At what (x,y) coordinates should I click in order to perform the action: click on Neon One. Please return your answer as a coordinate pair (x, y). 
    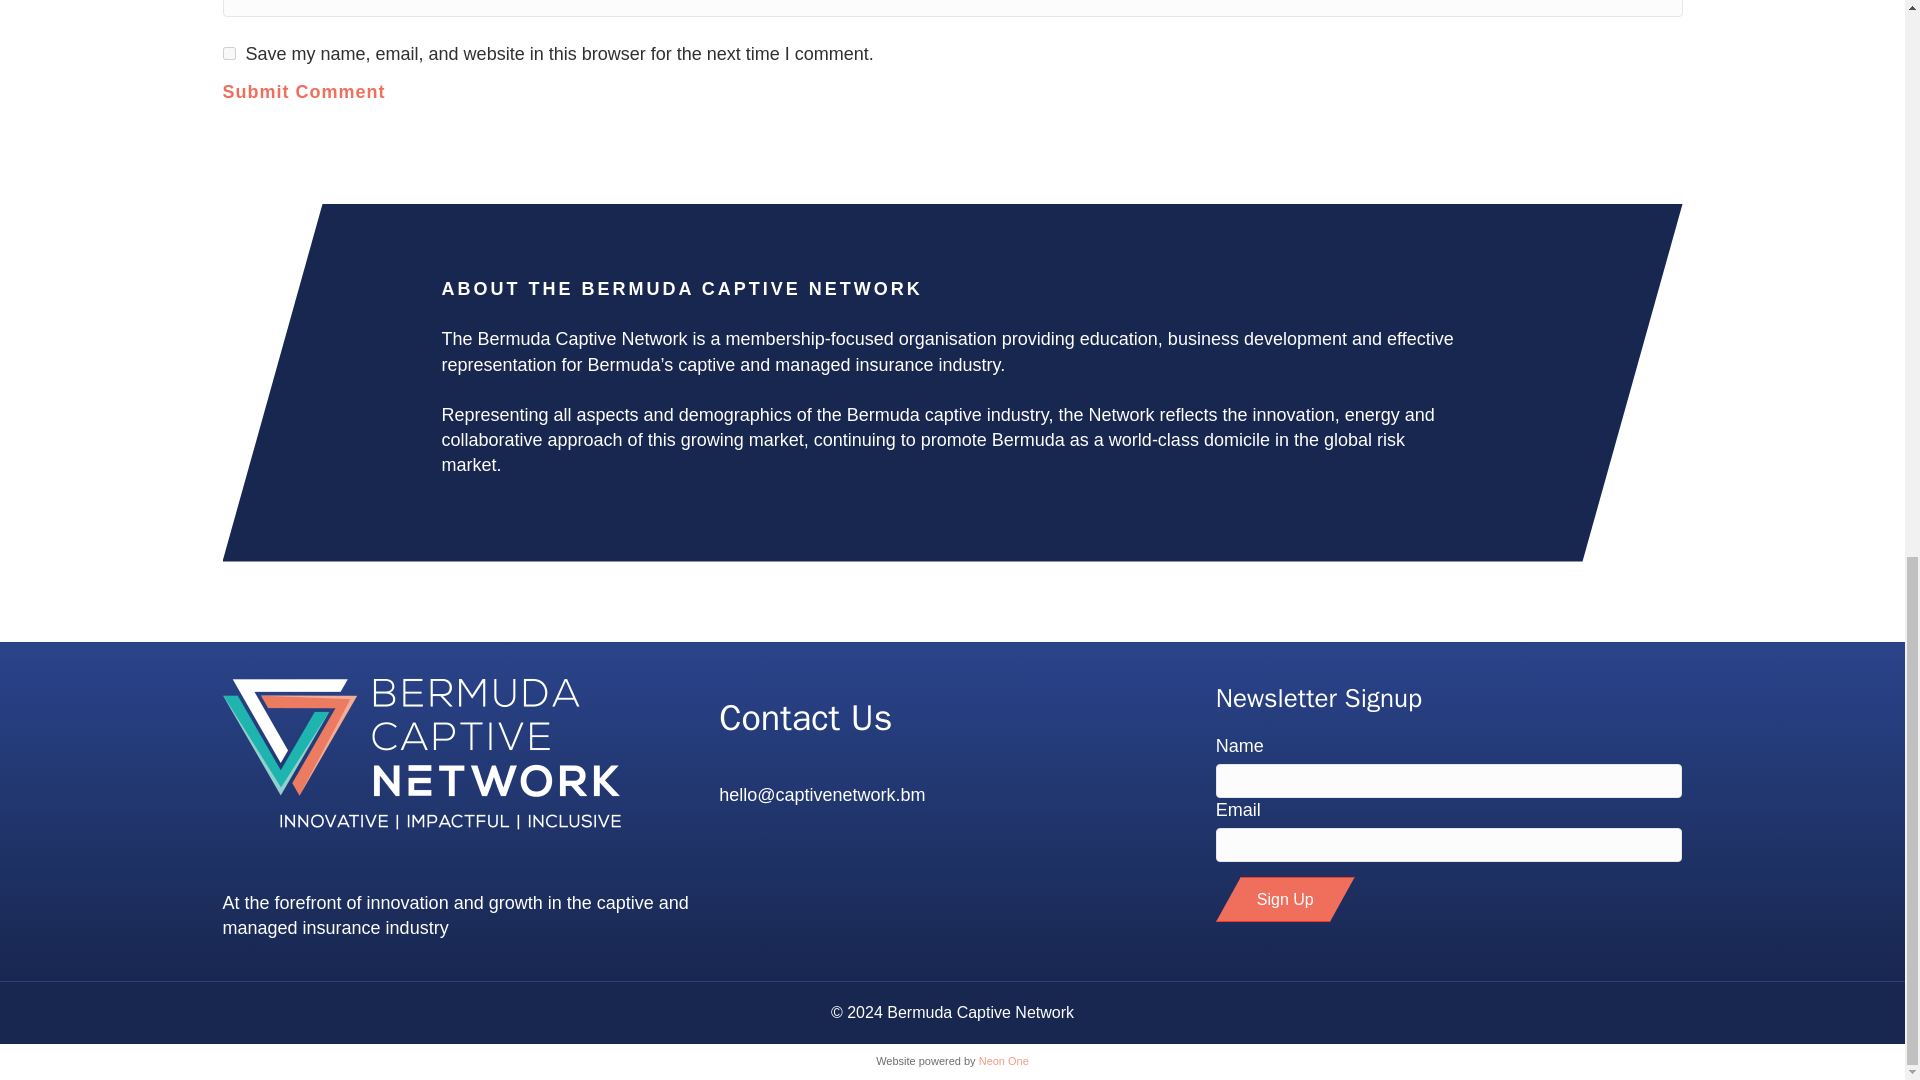
    Looking at the image, I should click on (1004, 1061).